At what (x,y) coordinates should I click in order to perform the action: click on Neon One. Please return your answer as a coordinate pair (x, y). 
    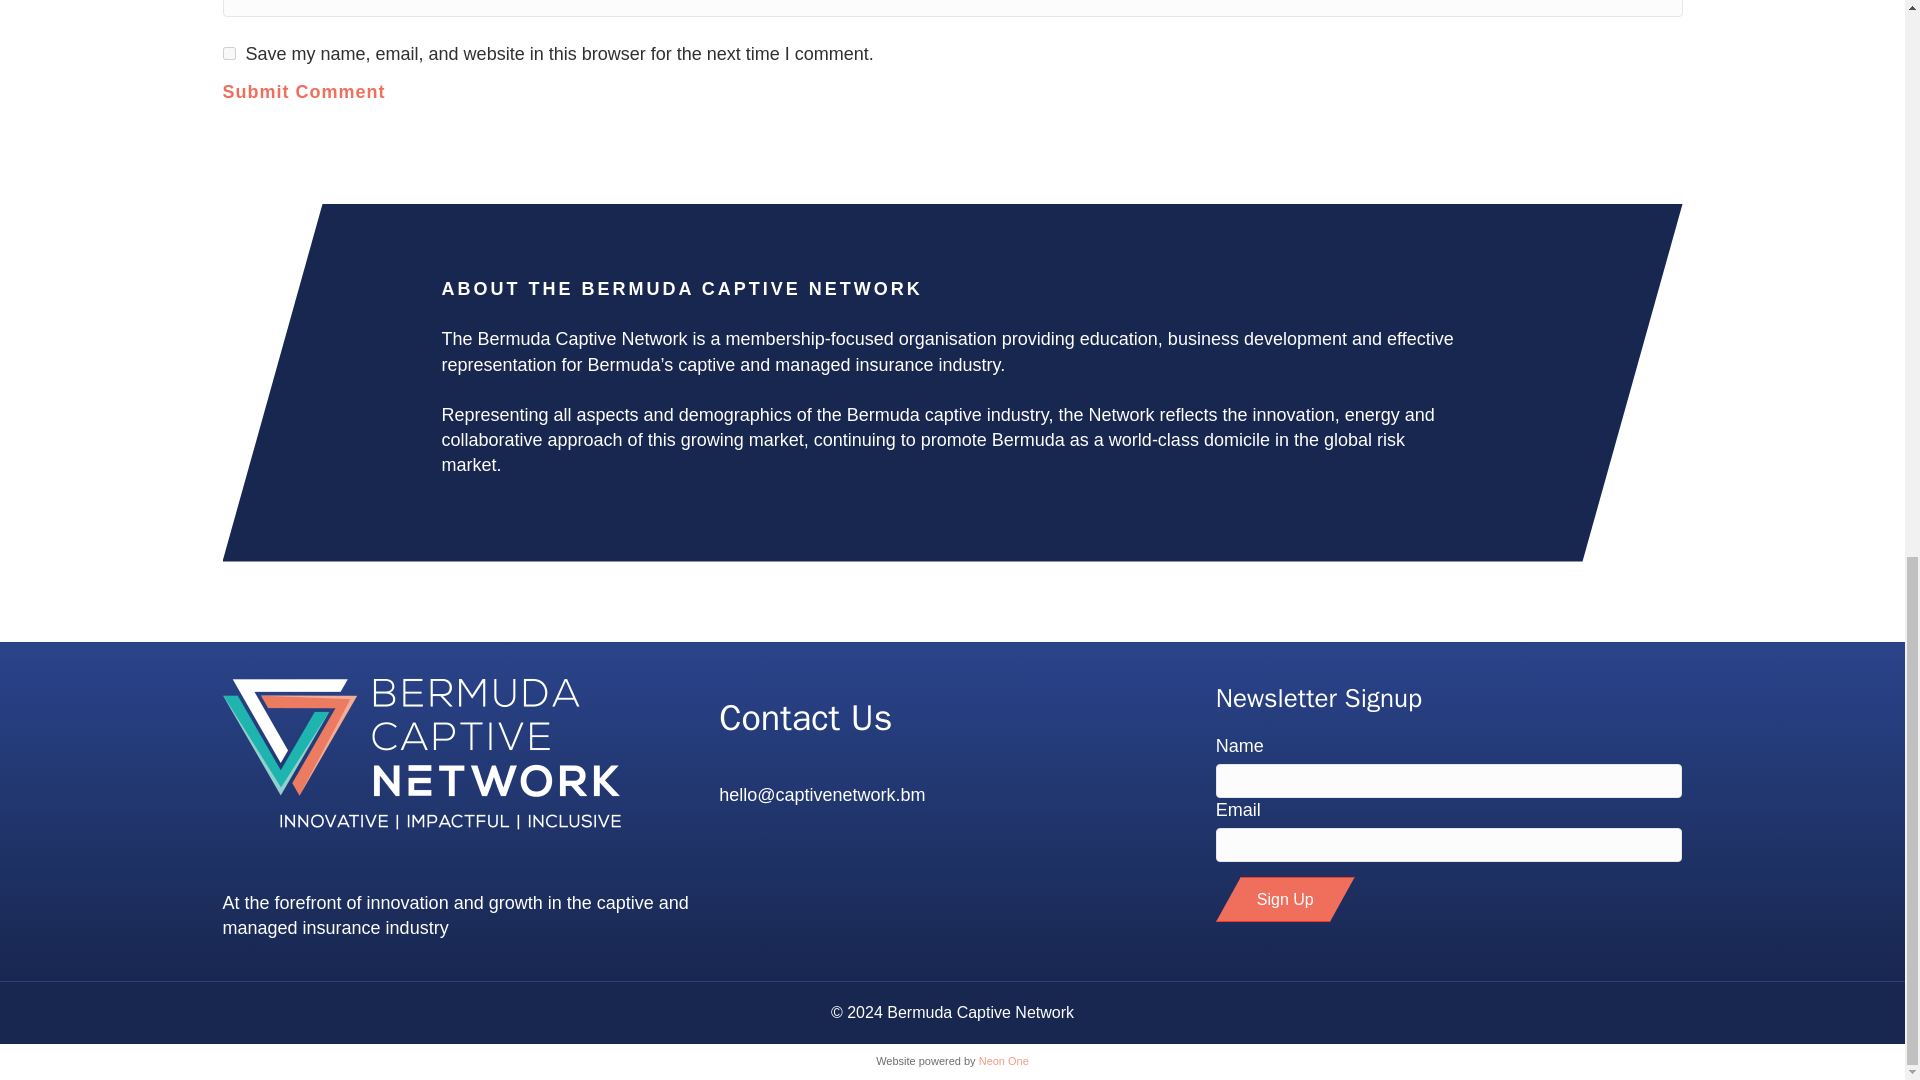
    Looking at the image, I should click on (1004, 1061).